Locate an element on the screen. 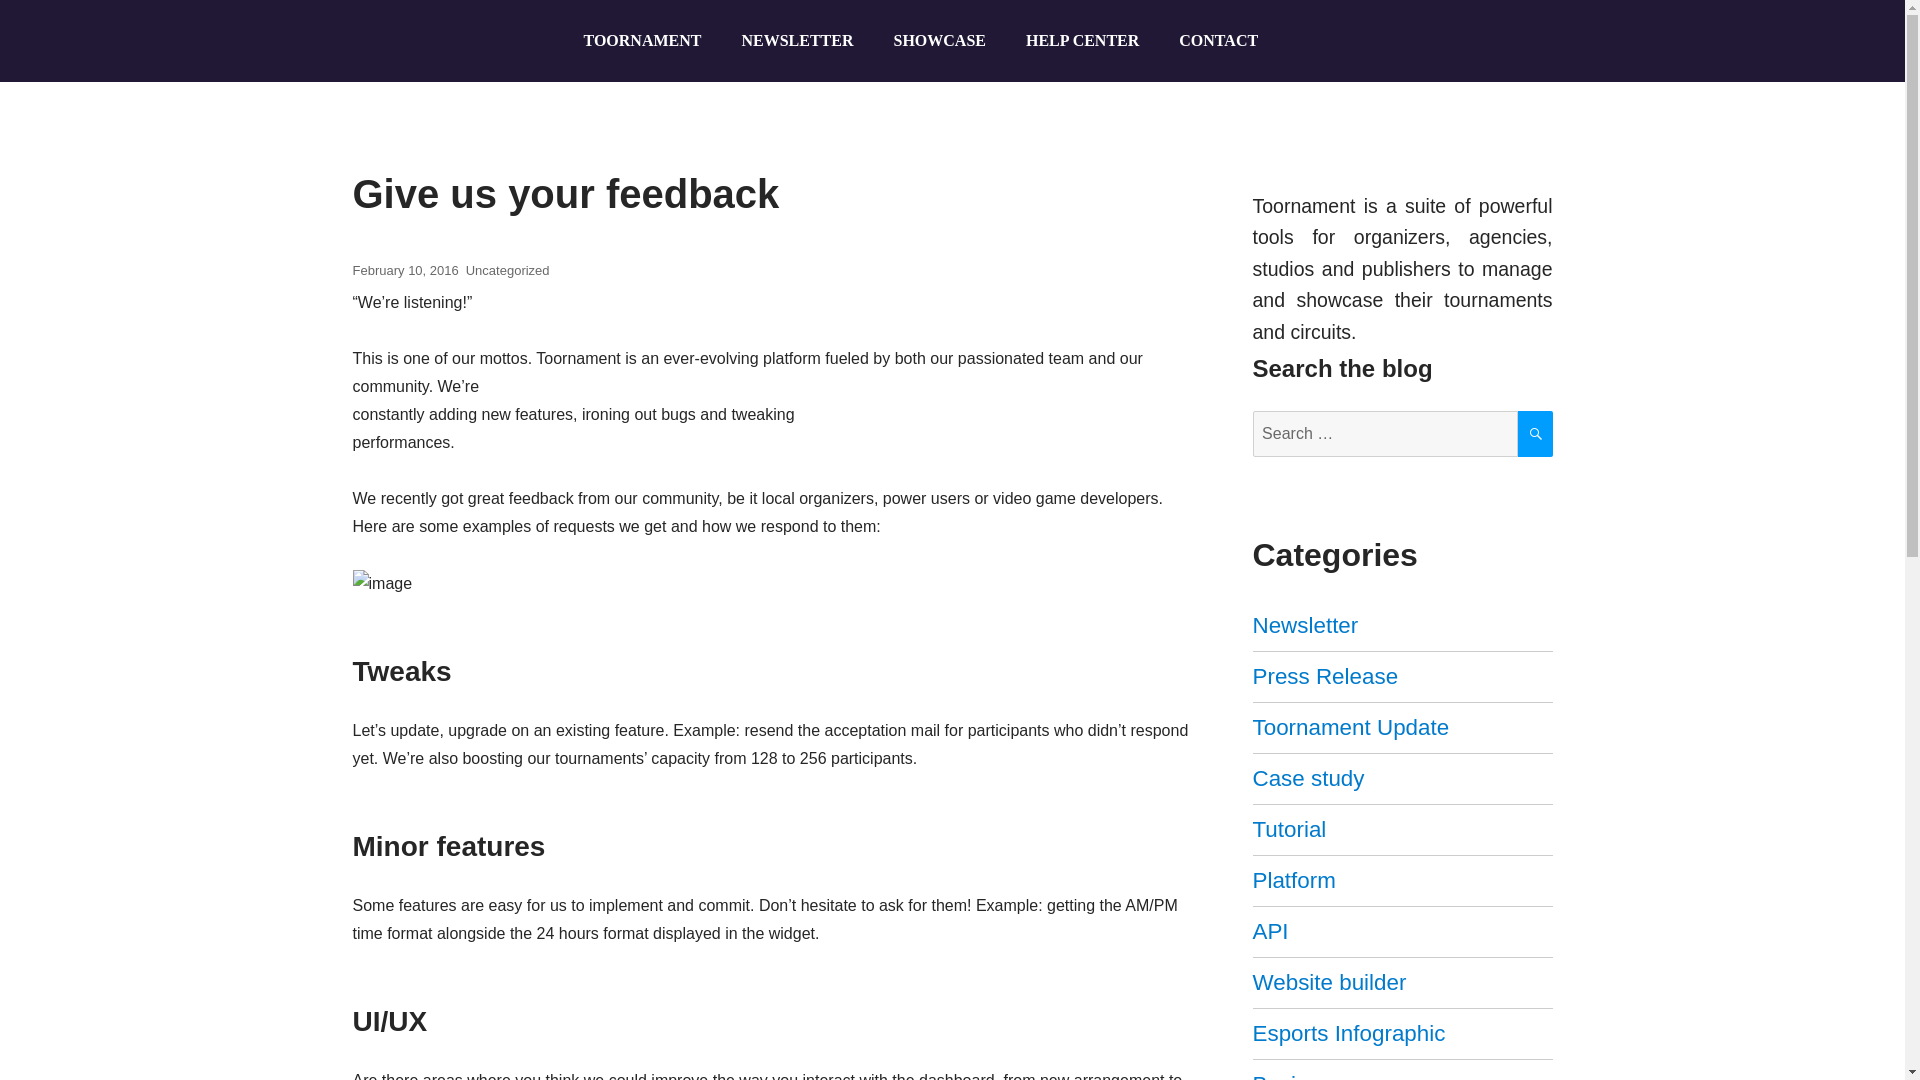 This screenshot has height=1080, width=1920. February 10, 2016 is located at coordinates (404, 270).